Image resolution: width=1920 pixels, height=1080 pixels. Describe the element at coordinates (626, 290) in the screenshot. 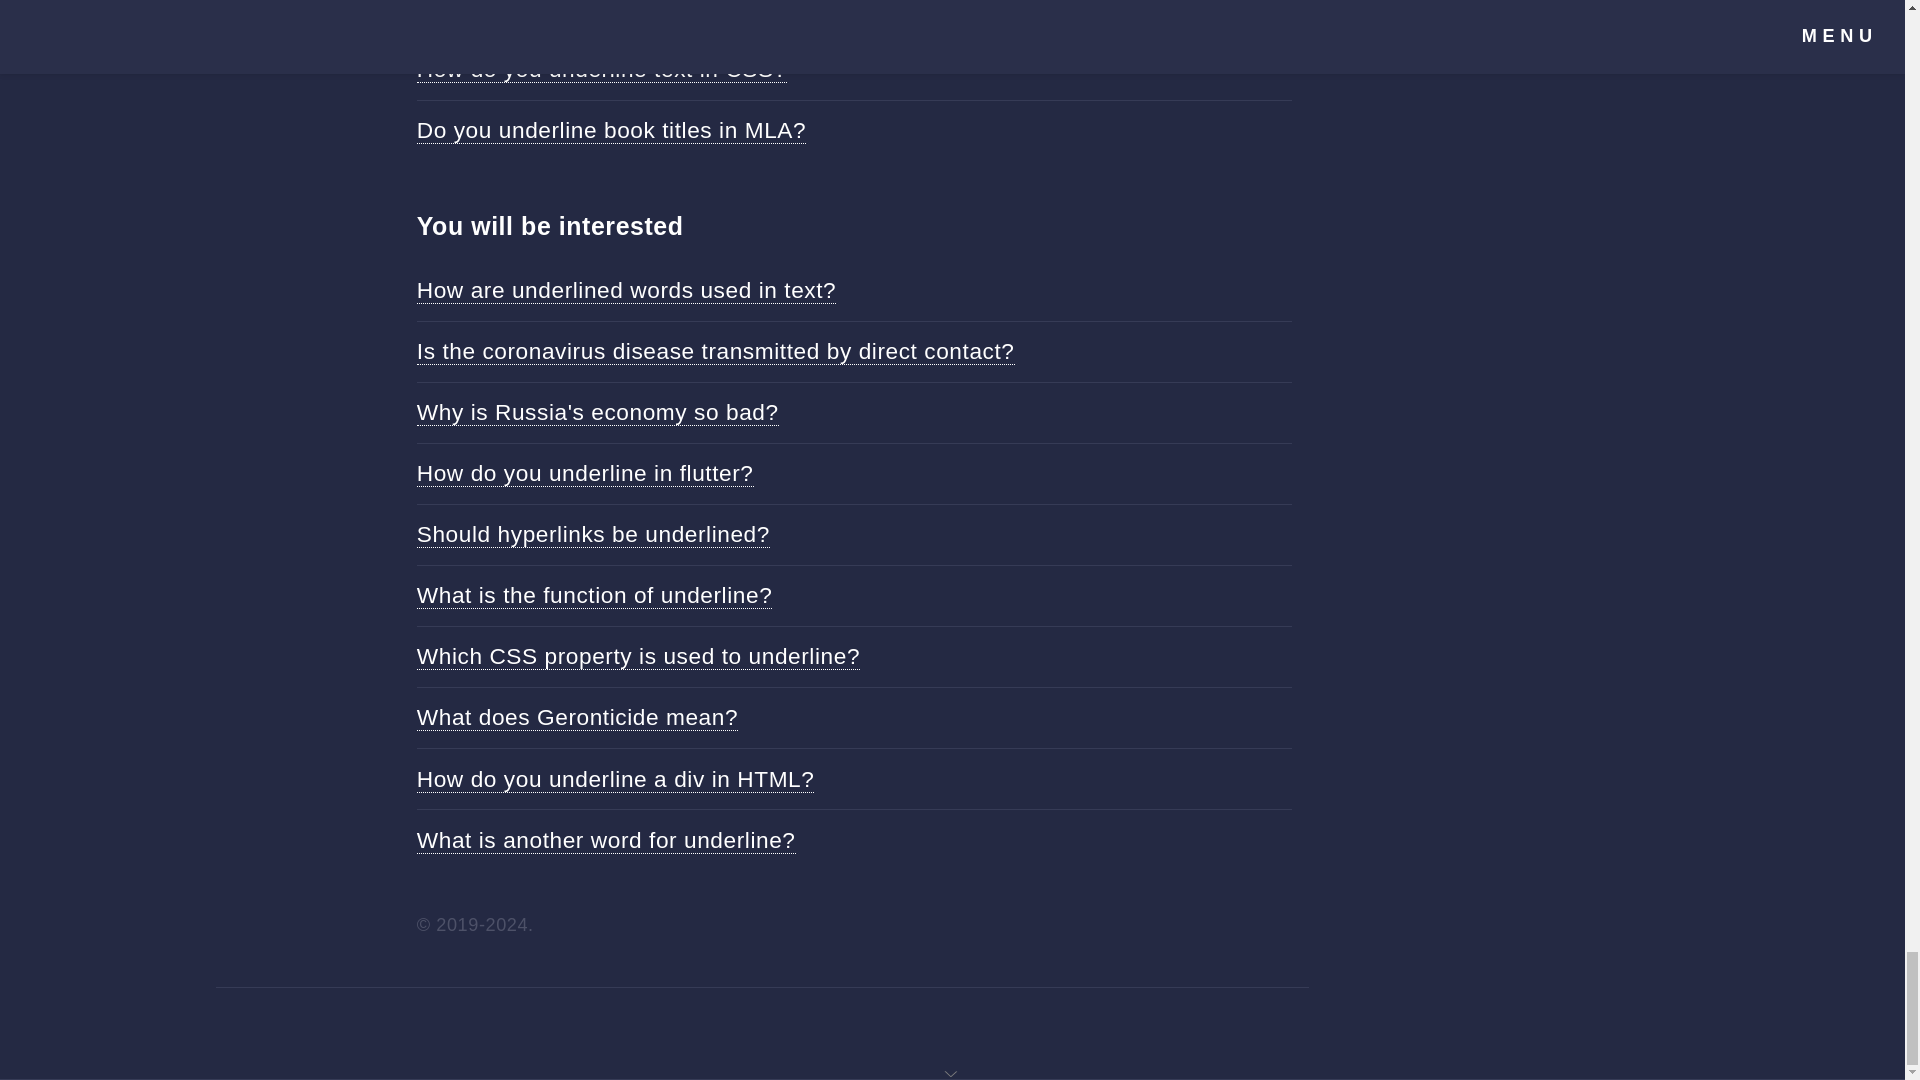

I see `How are underlined words used in text?` at that location.